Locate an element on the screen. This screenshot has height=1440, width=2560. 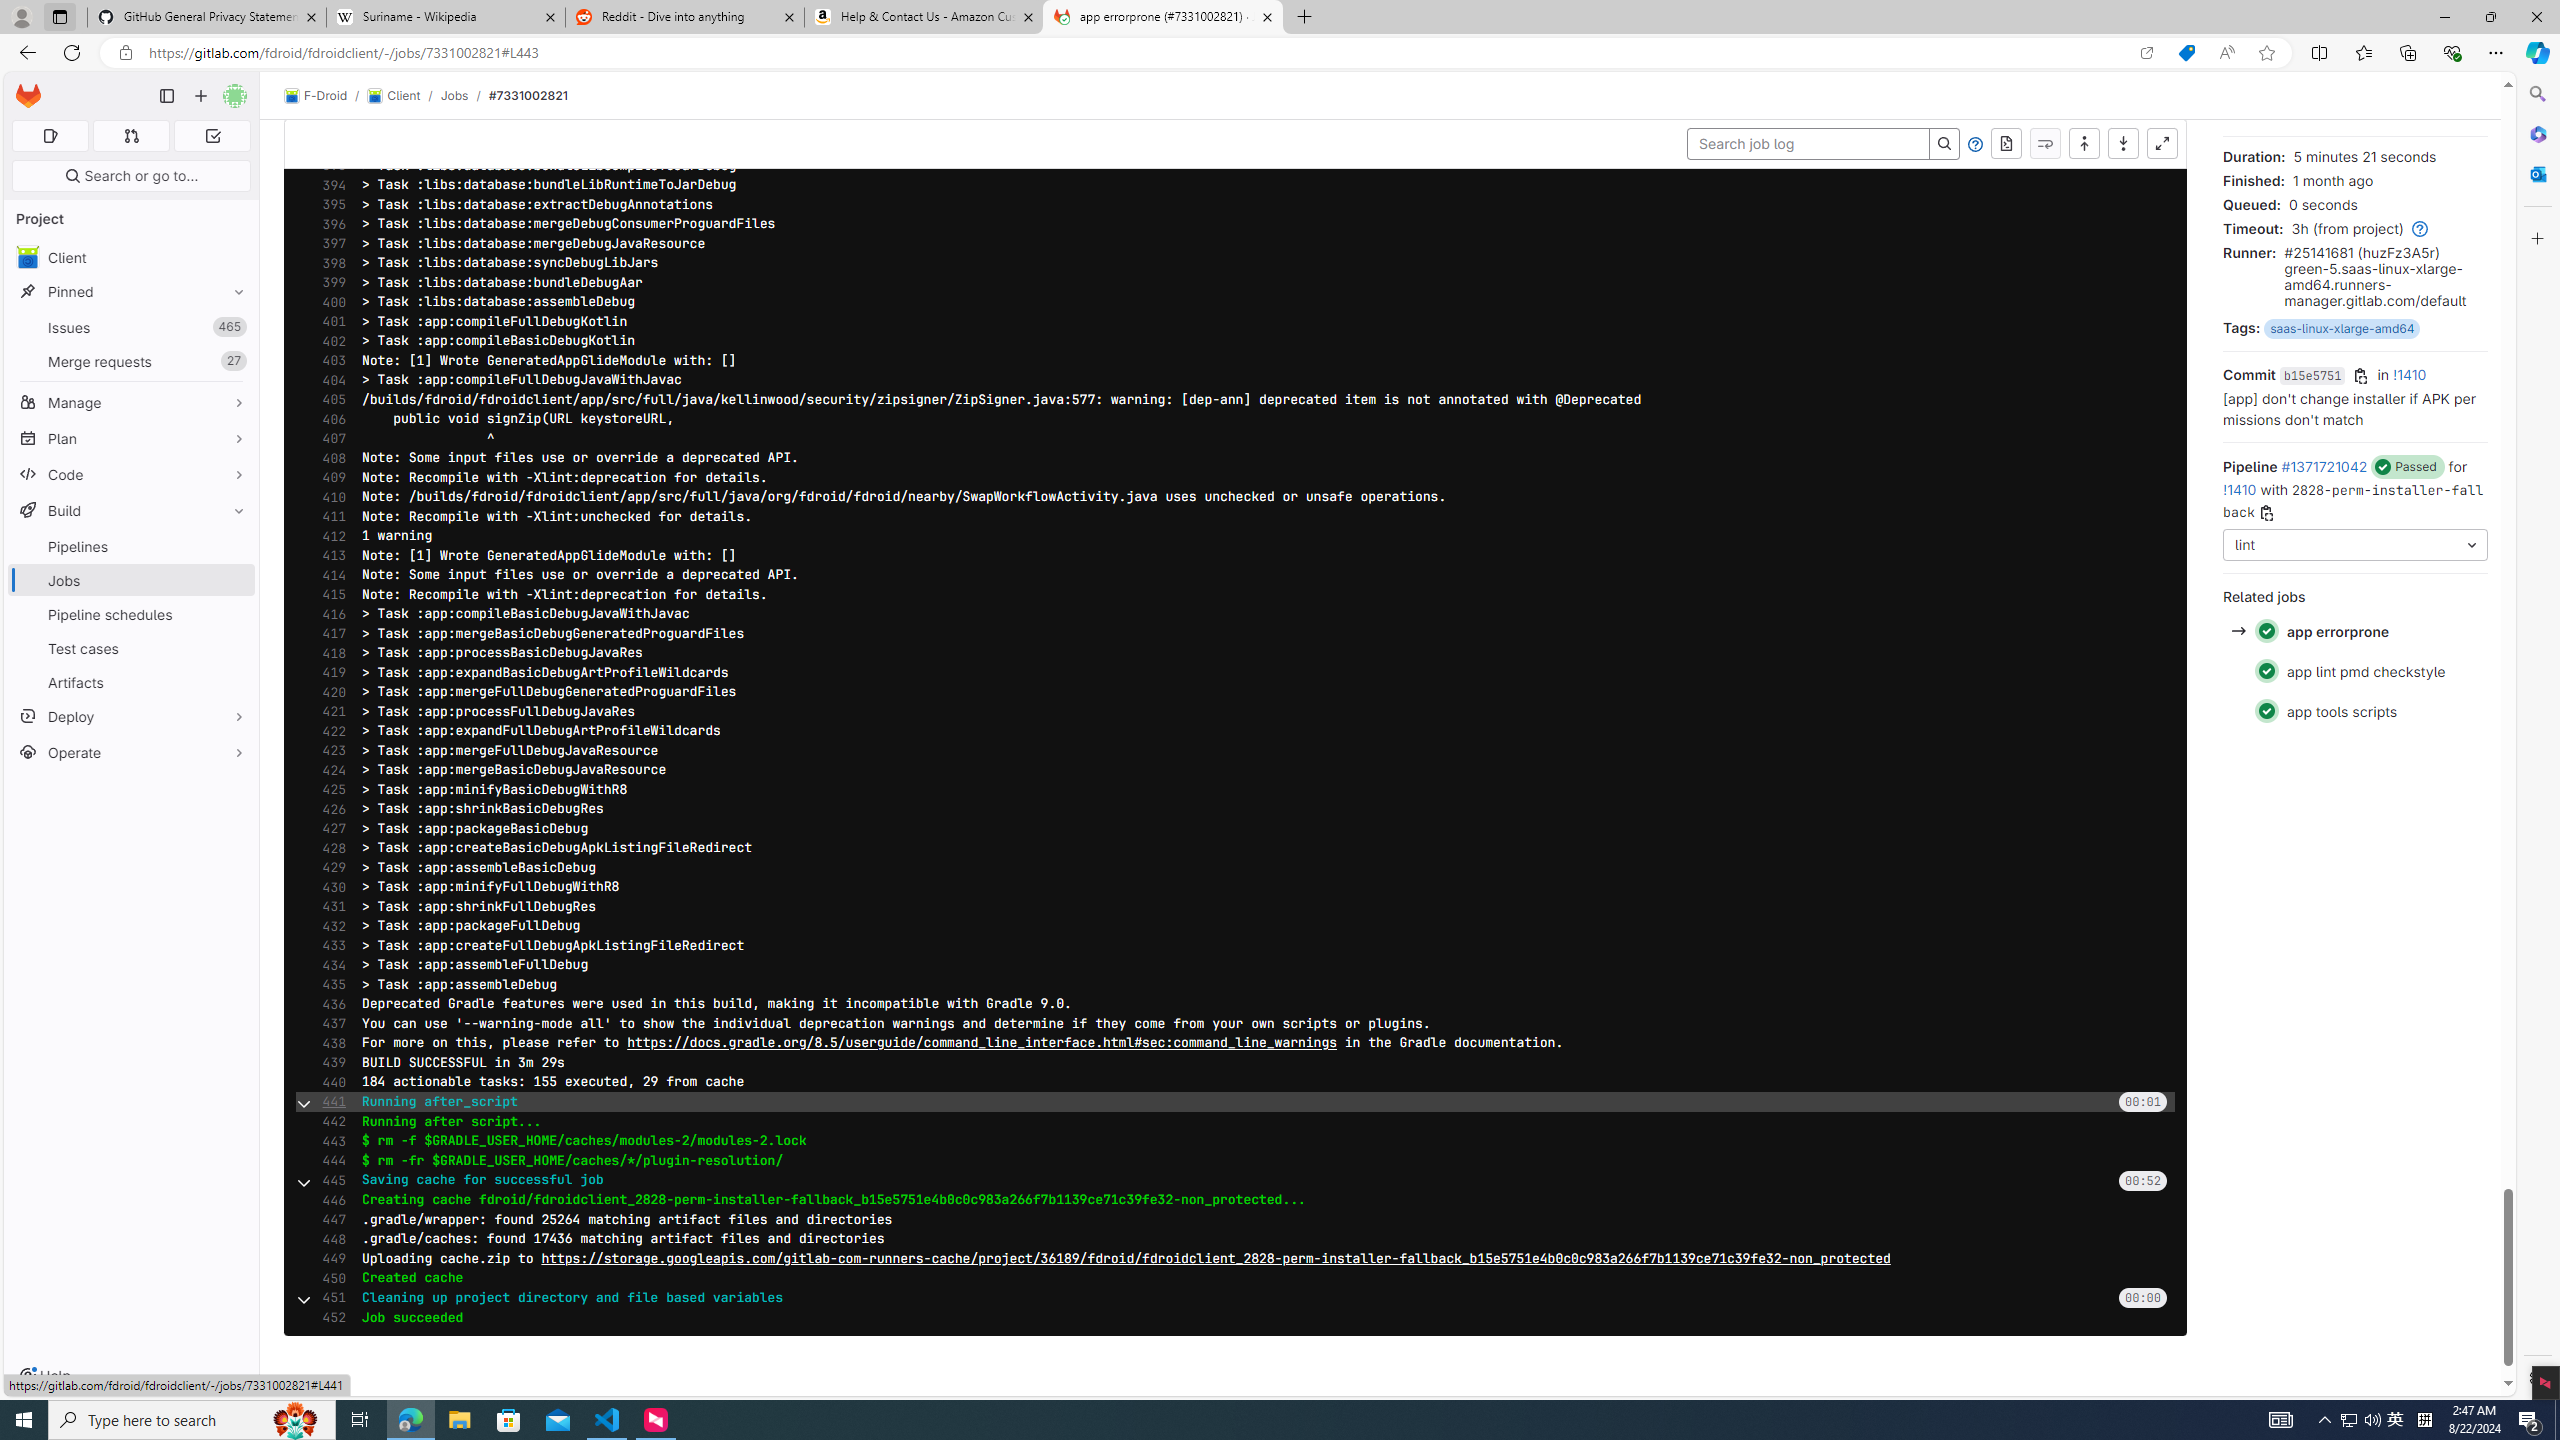
Pin Jobs is located at coordinates (234, 580).